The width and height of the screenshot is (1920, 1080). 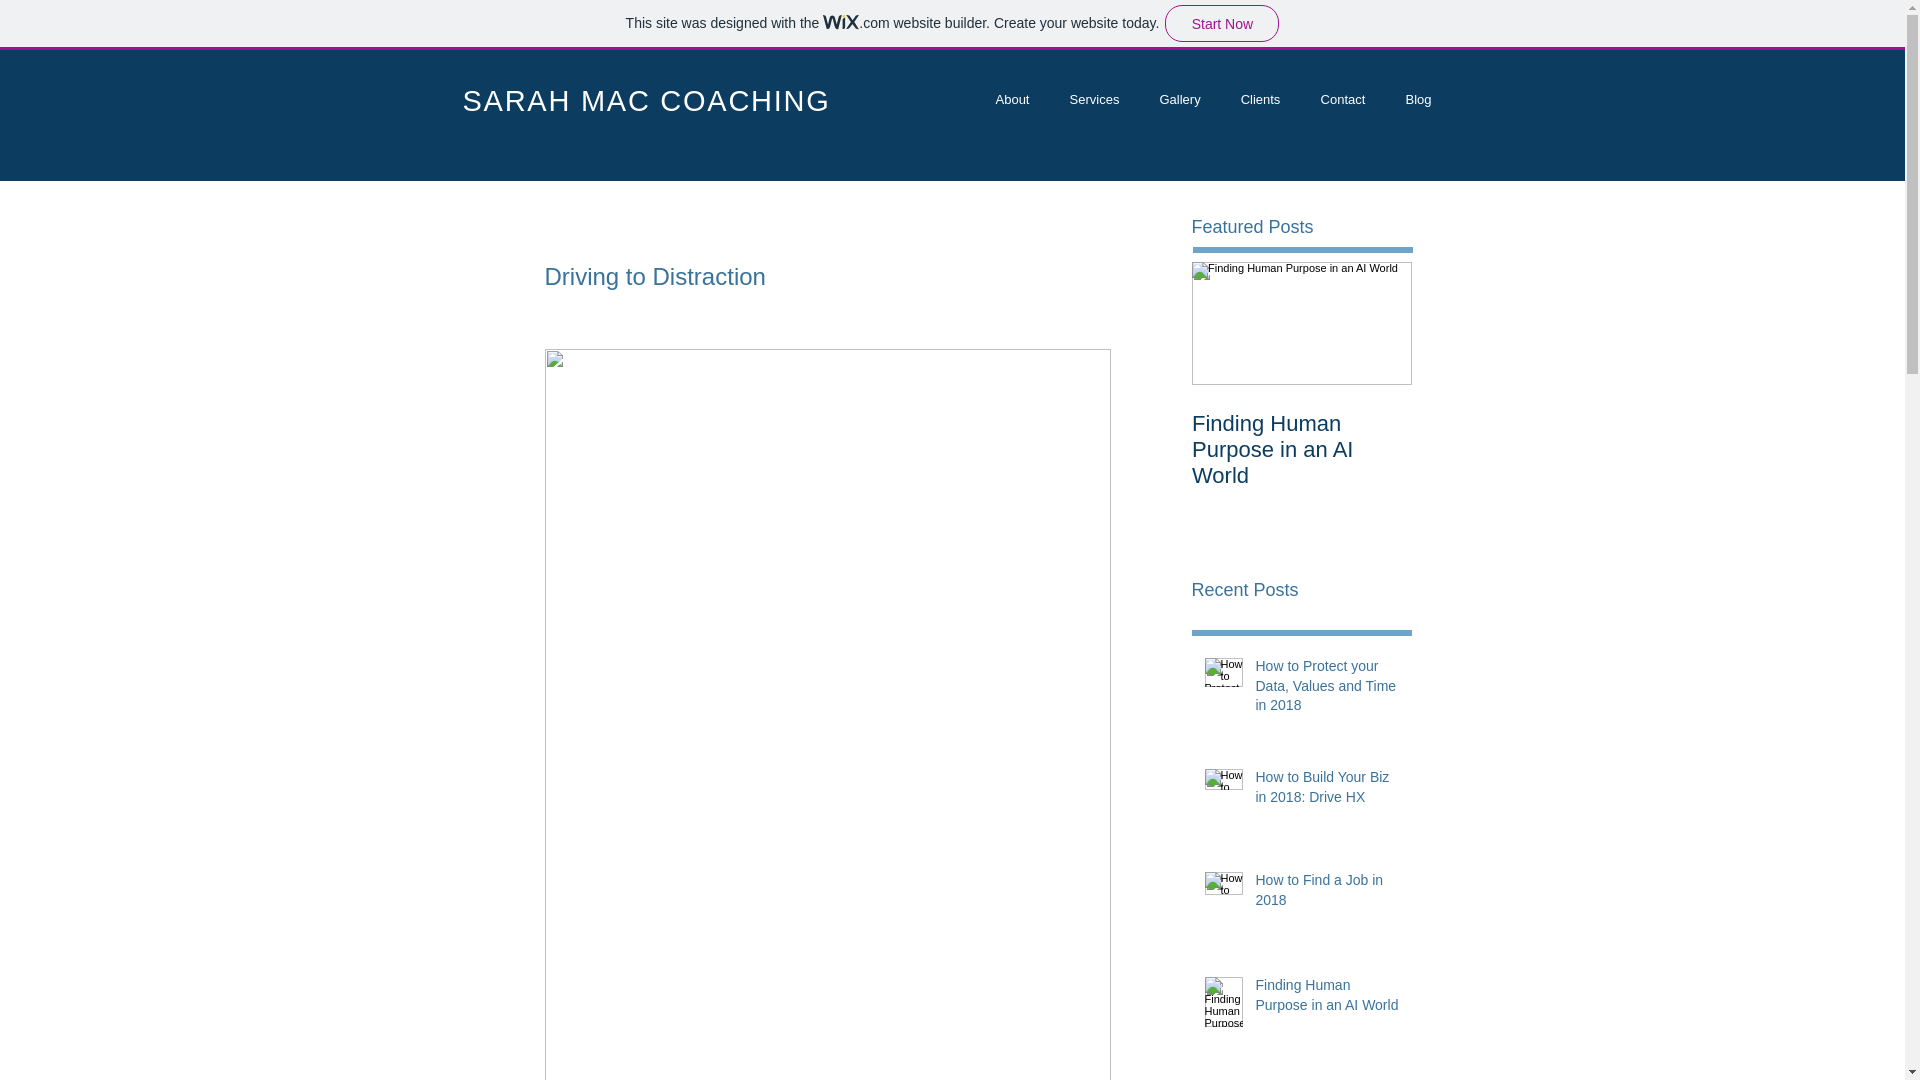 I want to click on Clients, so click(x=1259, y=99).